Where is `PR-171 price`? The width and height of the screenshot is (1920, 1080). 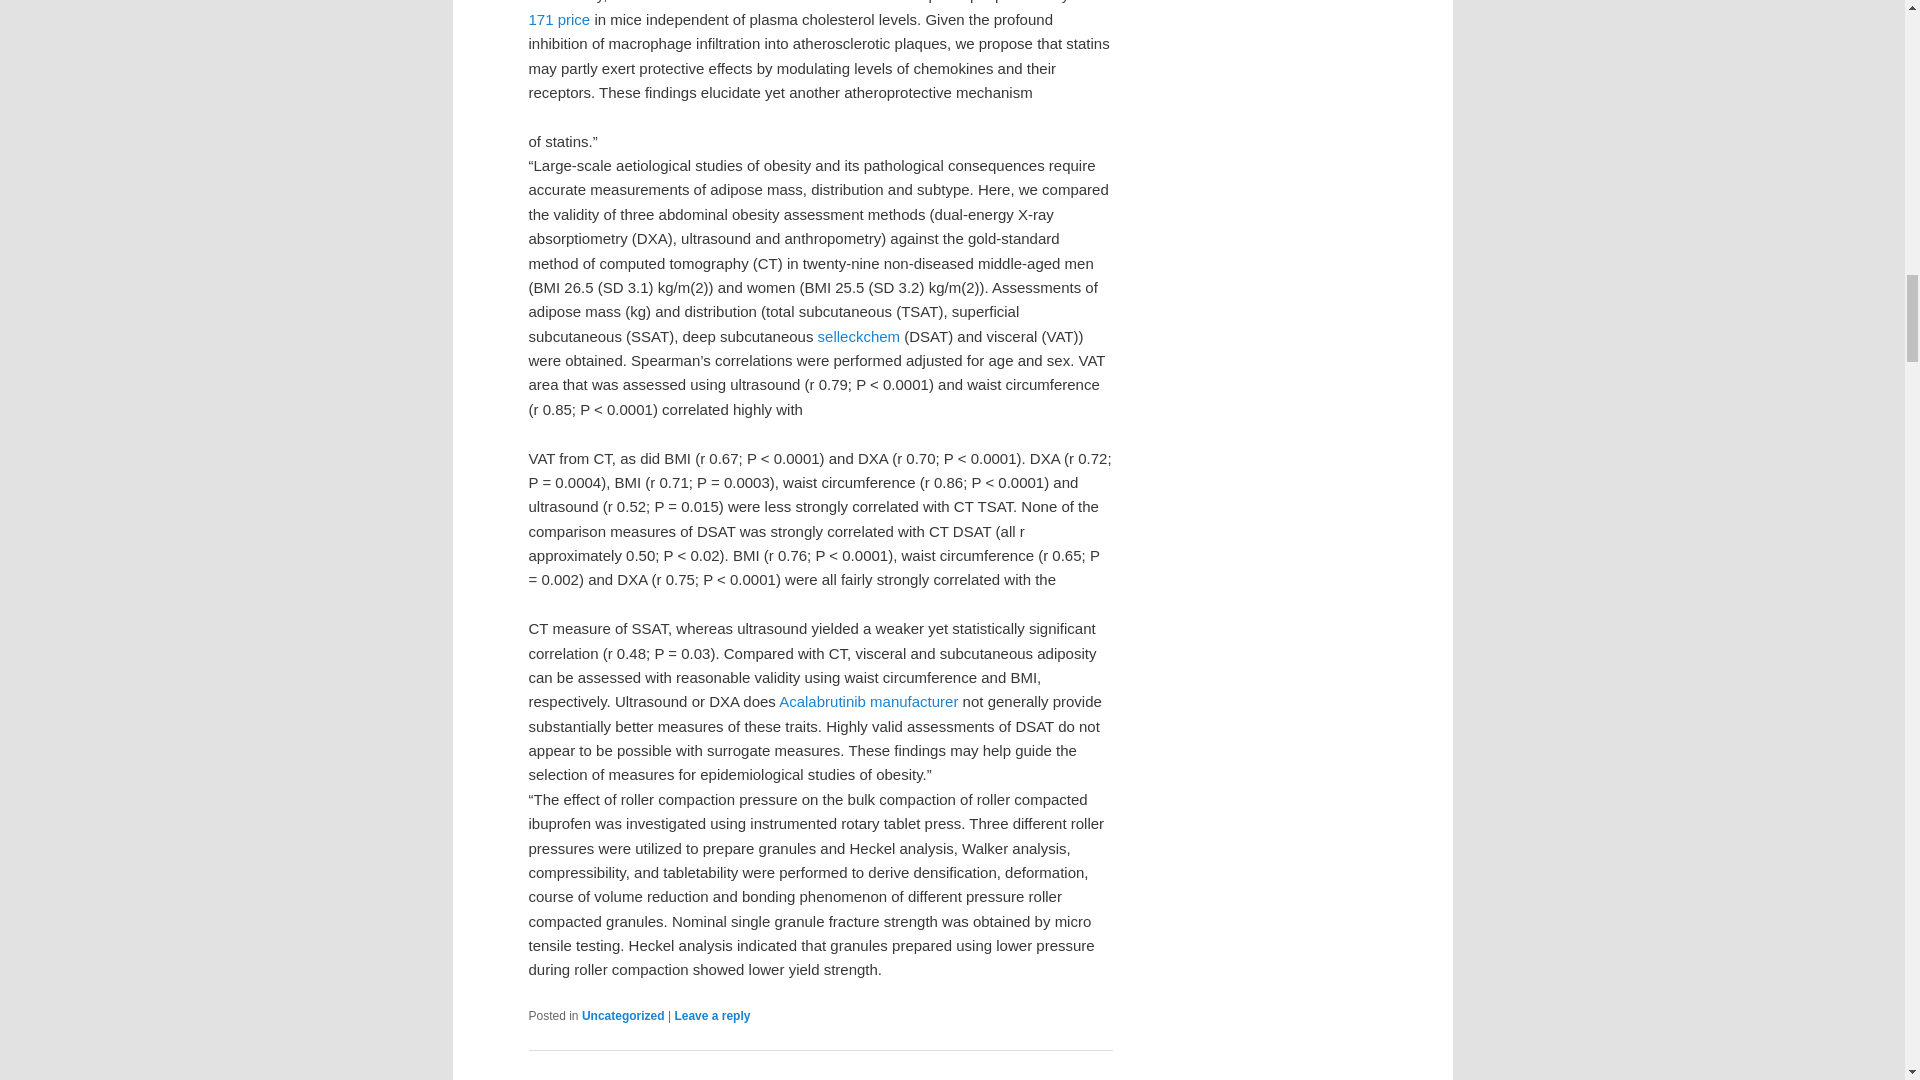 PR-171 price is located at coordinates (813, 14).